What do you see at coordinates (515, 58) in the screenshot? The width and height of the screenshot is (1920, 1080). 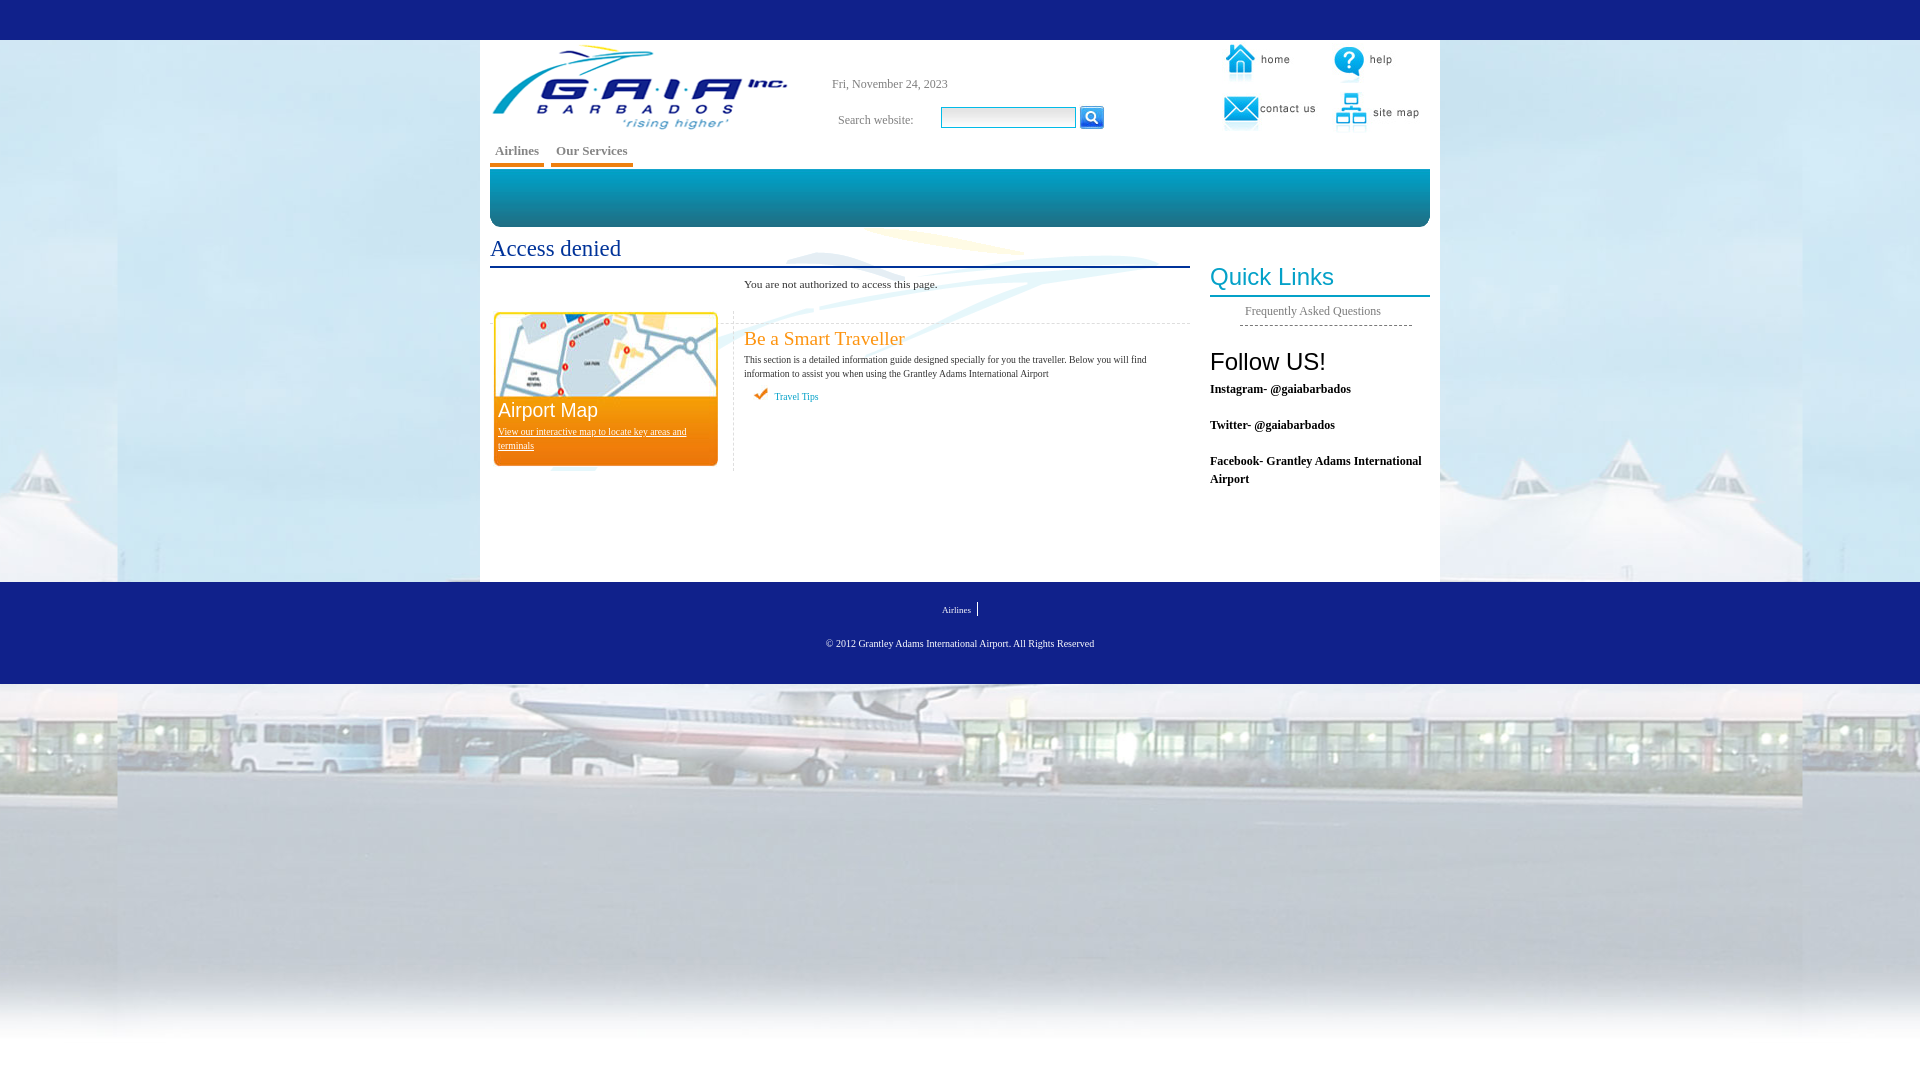 I see `Skip to navigation` at bounding box center [515, 58].